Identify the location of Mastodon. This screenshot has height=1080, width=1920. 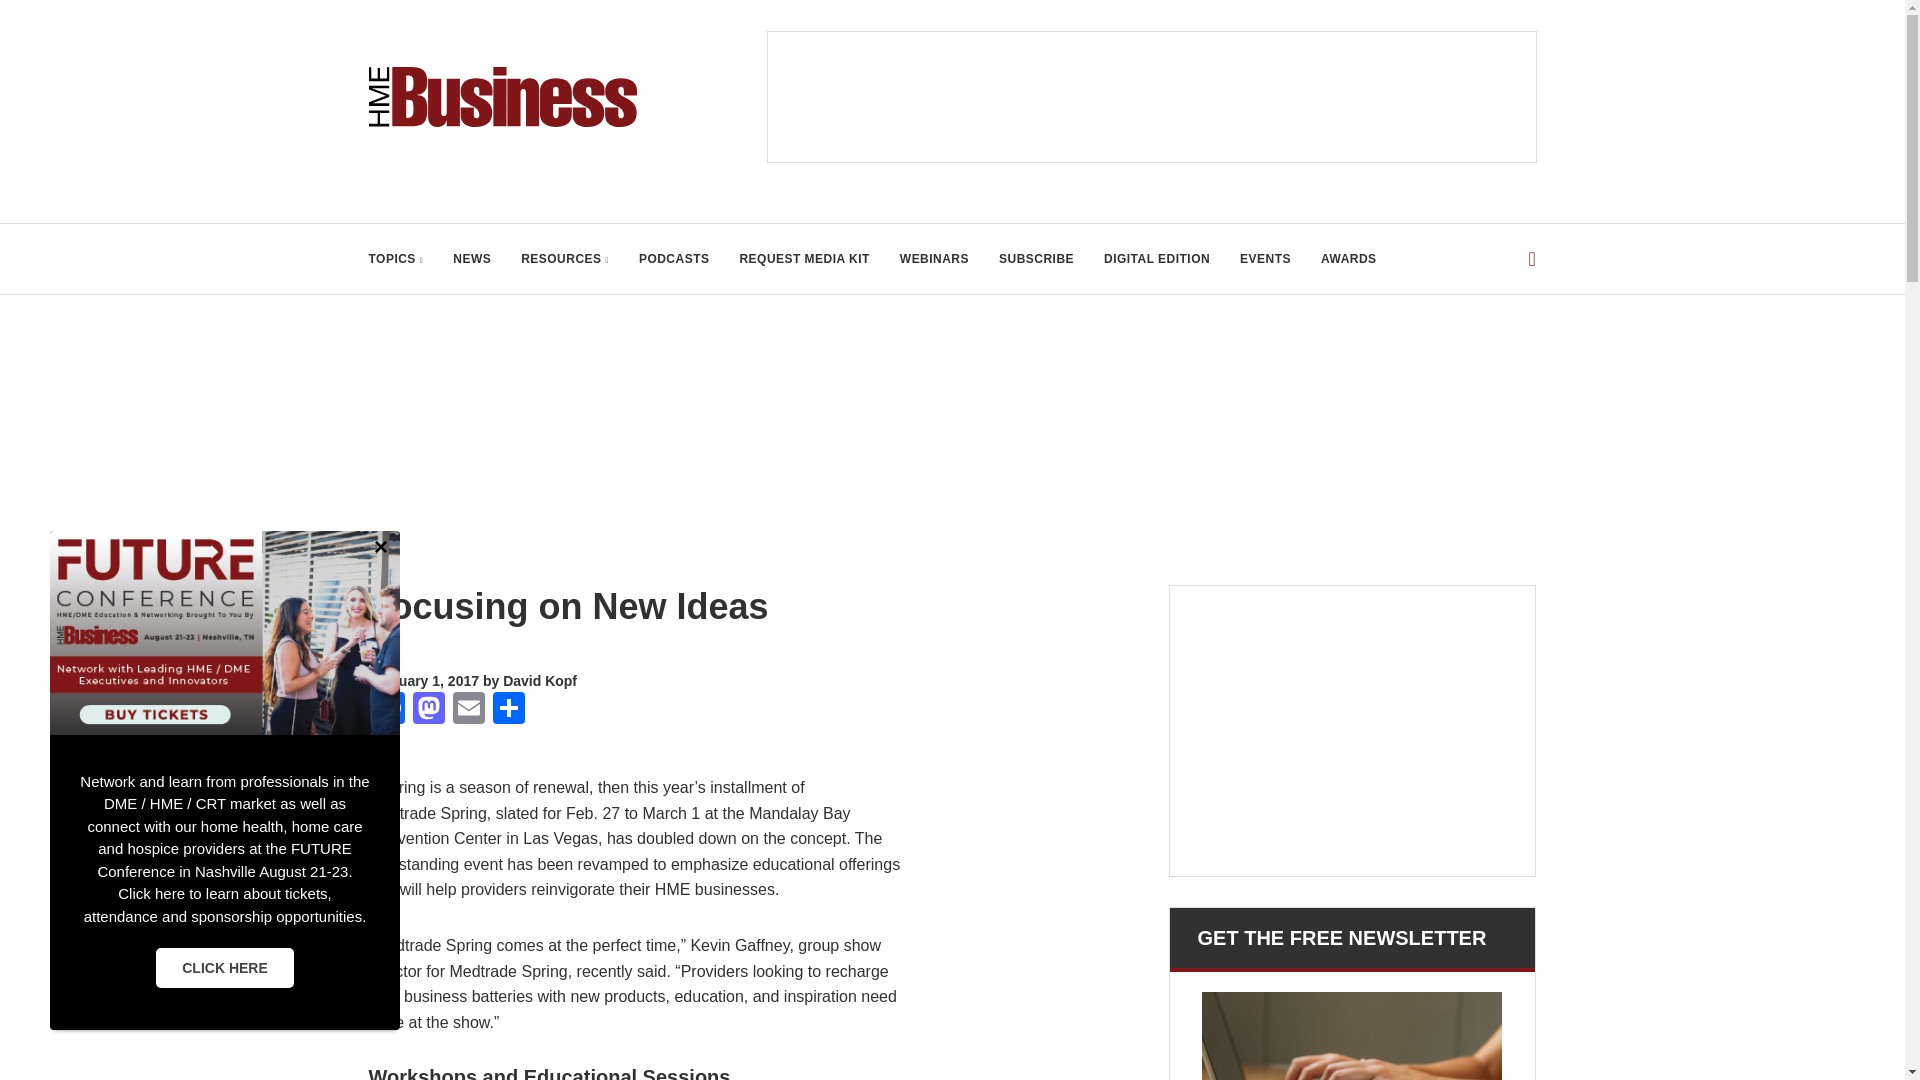
(427, 710).